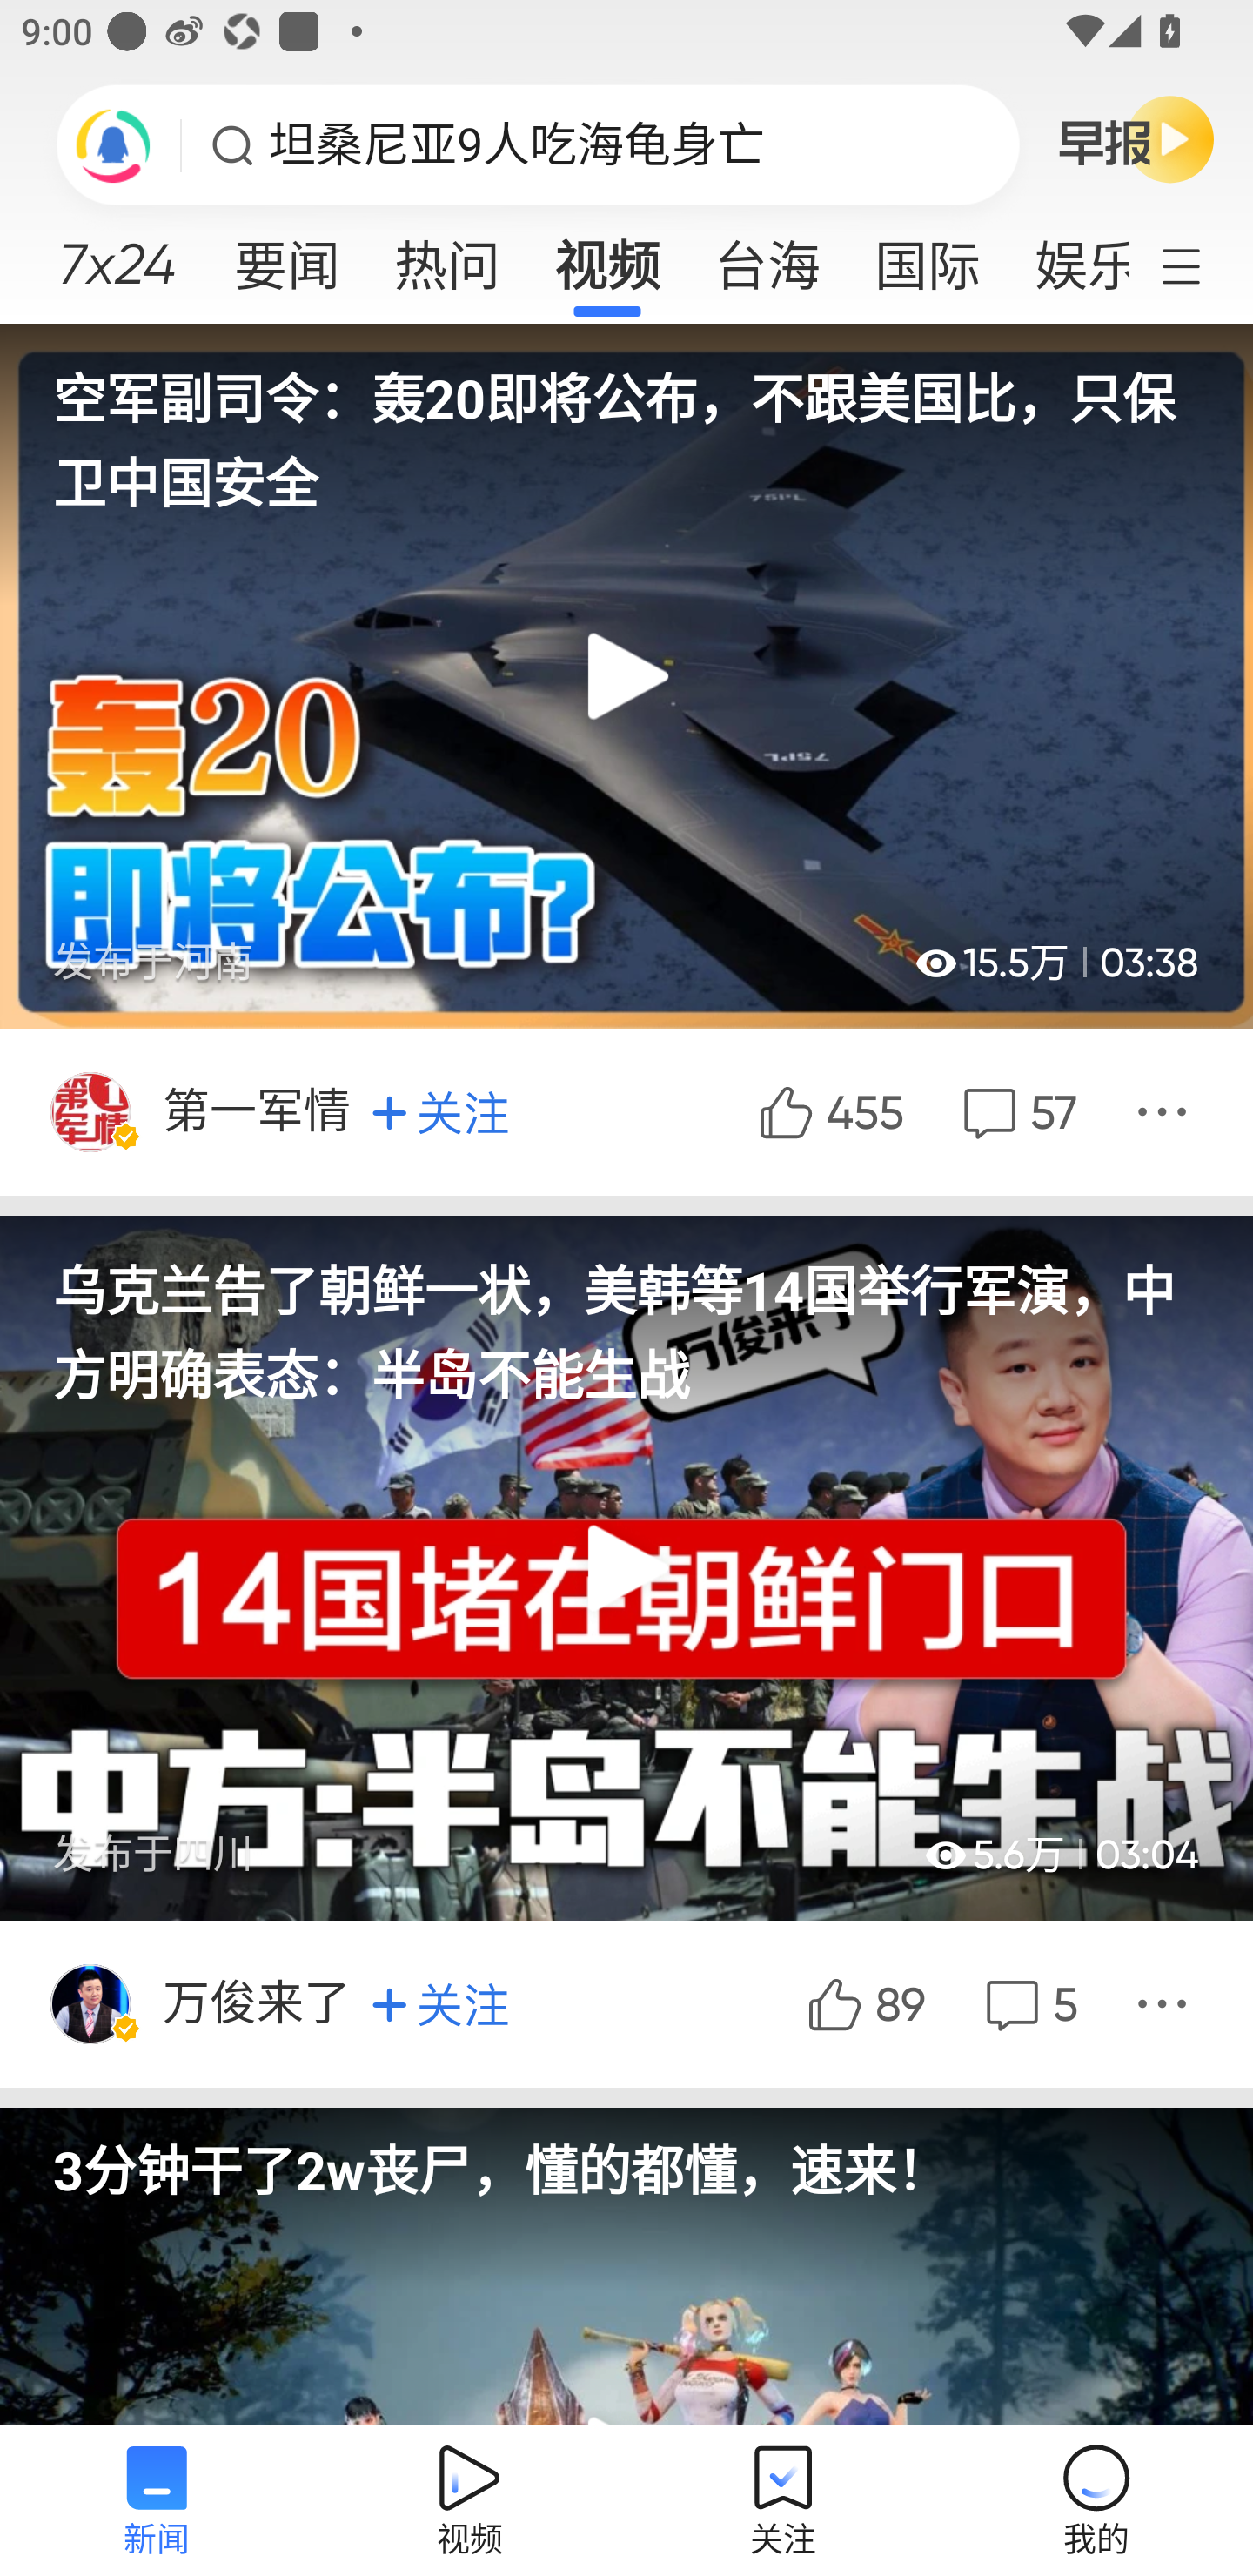 The height and width of the screenshot is (2576, 1253). I want to click on 455赞, so click(828, 1111).